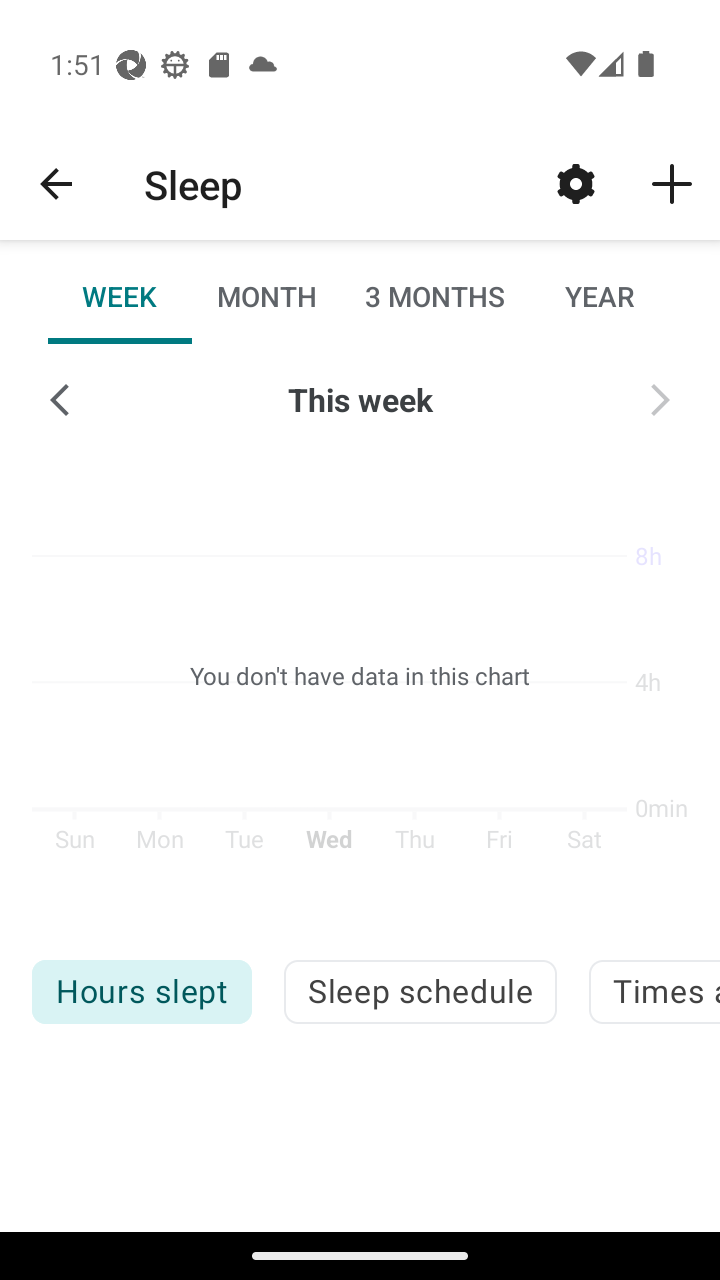 This screenshot has height=1280, width=720. What do you see at coordinates (56, 184) in the screenshot?
I see `Navigate up` at bounding box center [56, 184].